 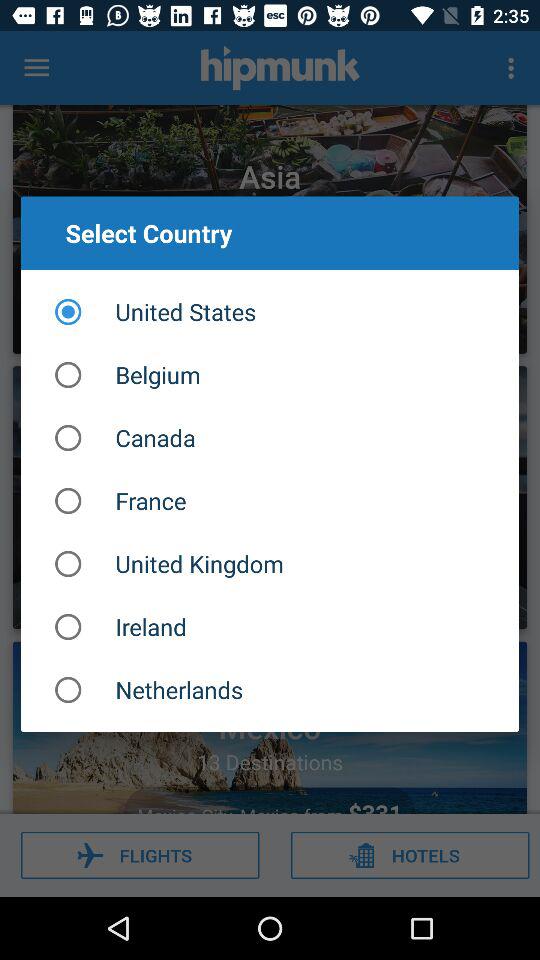 I want to click on scroll to the belgium icon, so click(x=270, y=374).